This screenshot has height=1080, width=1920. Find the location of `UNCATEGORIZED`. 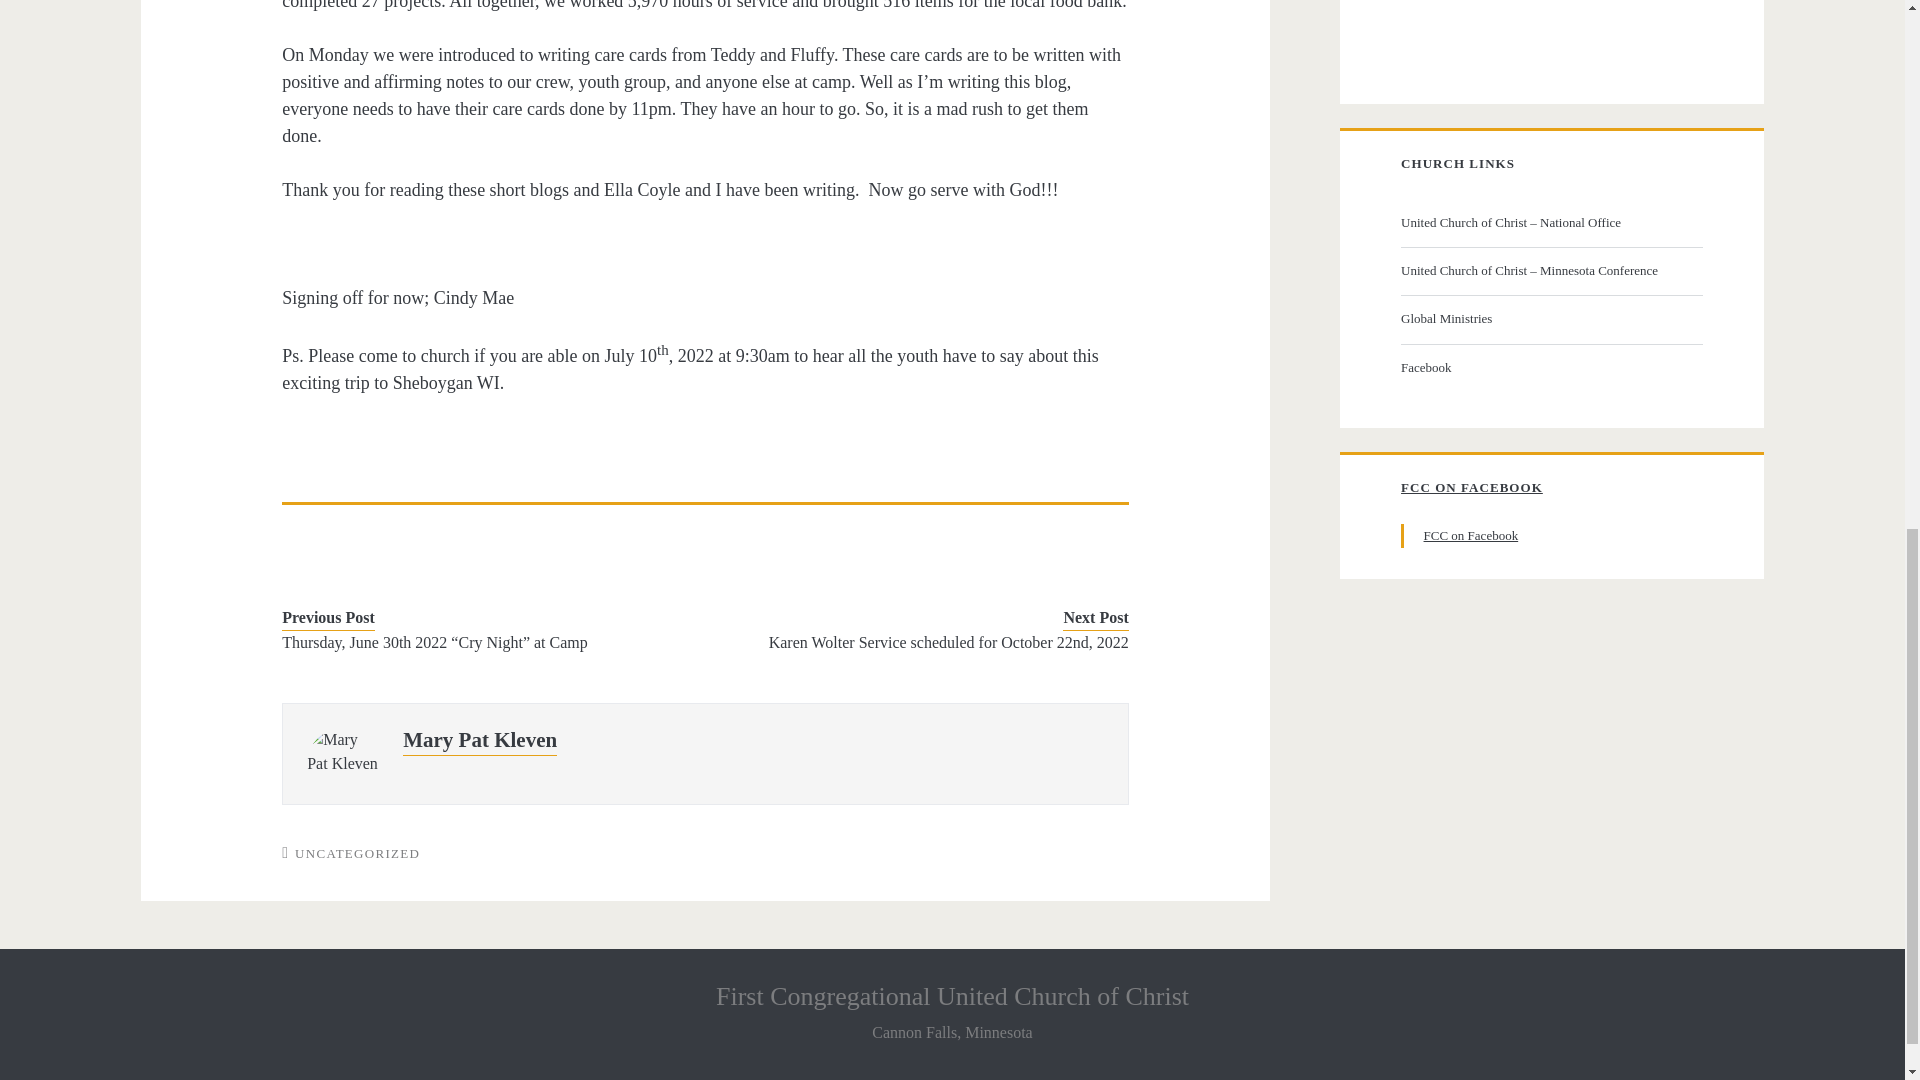

UNCATEGORIZED is located at coordinates (358, 852).